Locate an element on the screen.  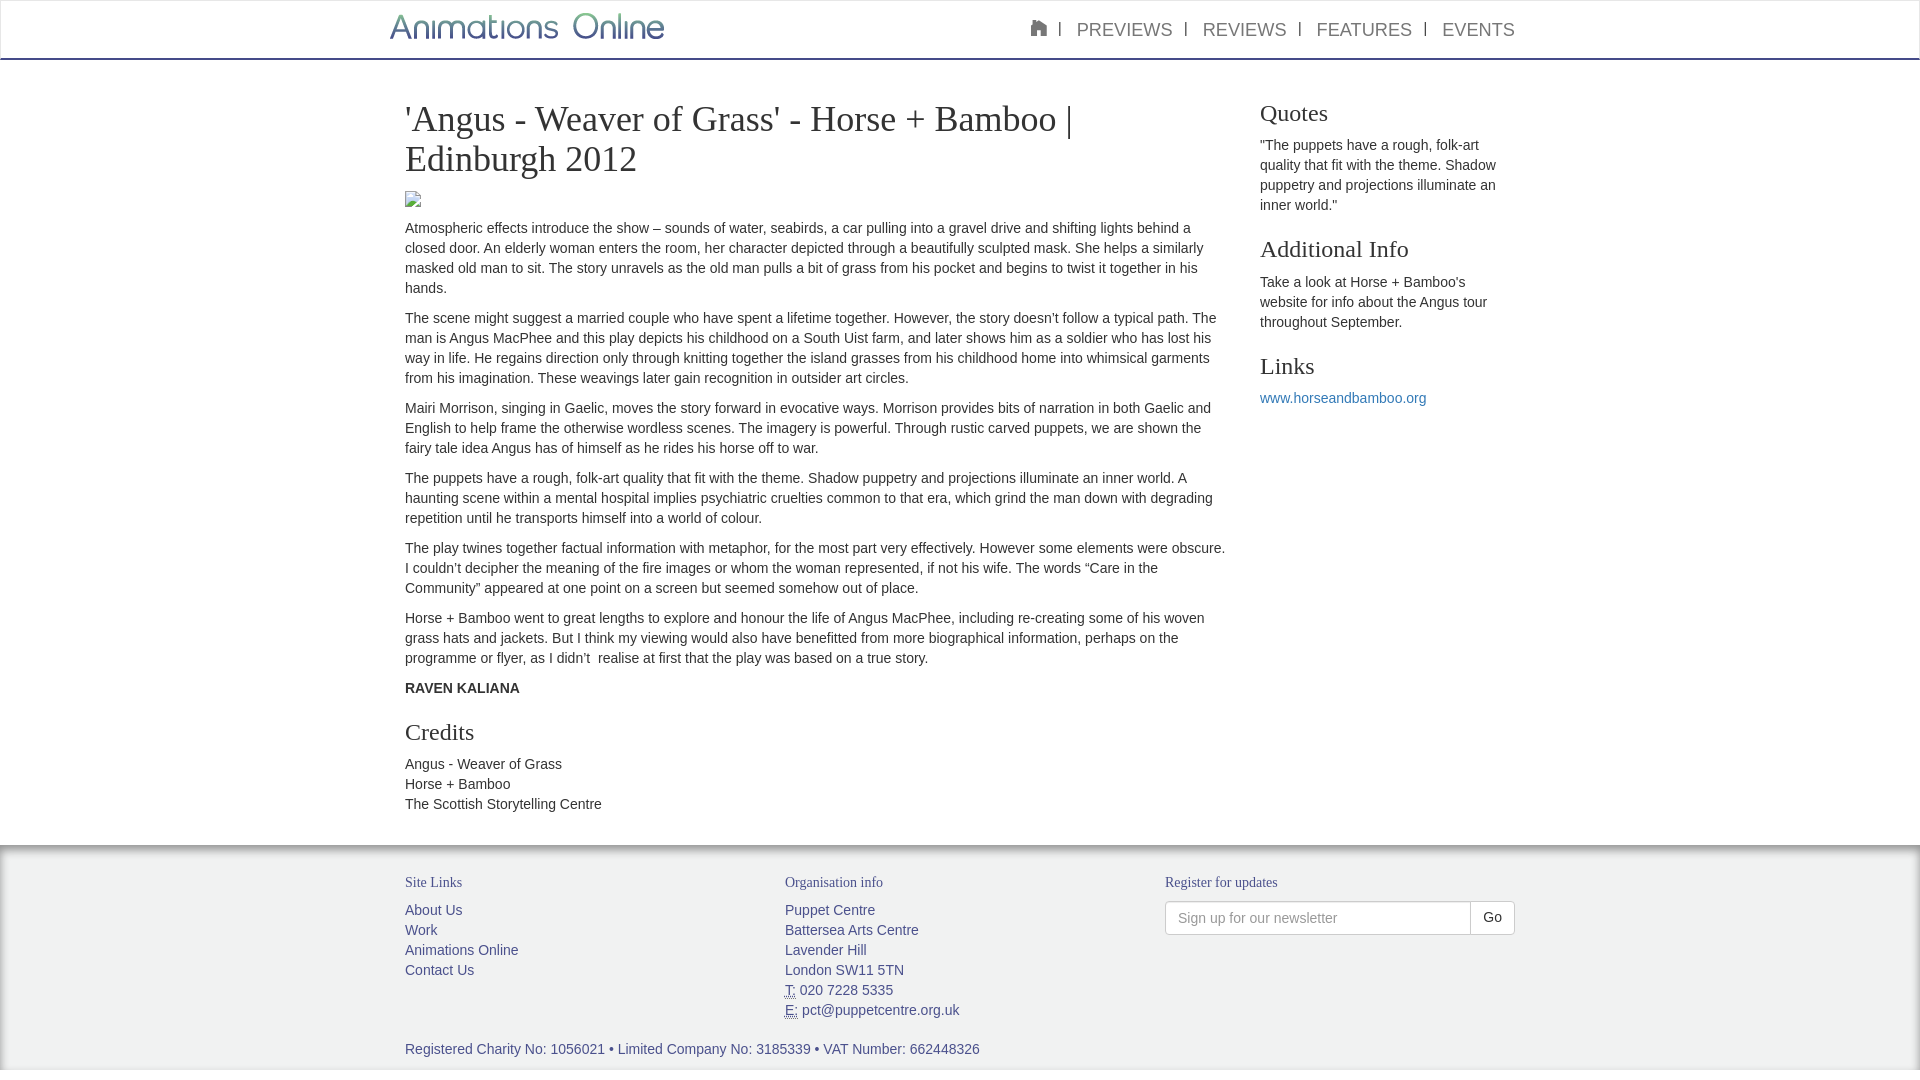
www.horseandbamboo.org is located at coordinates (1342, 398).